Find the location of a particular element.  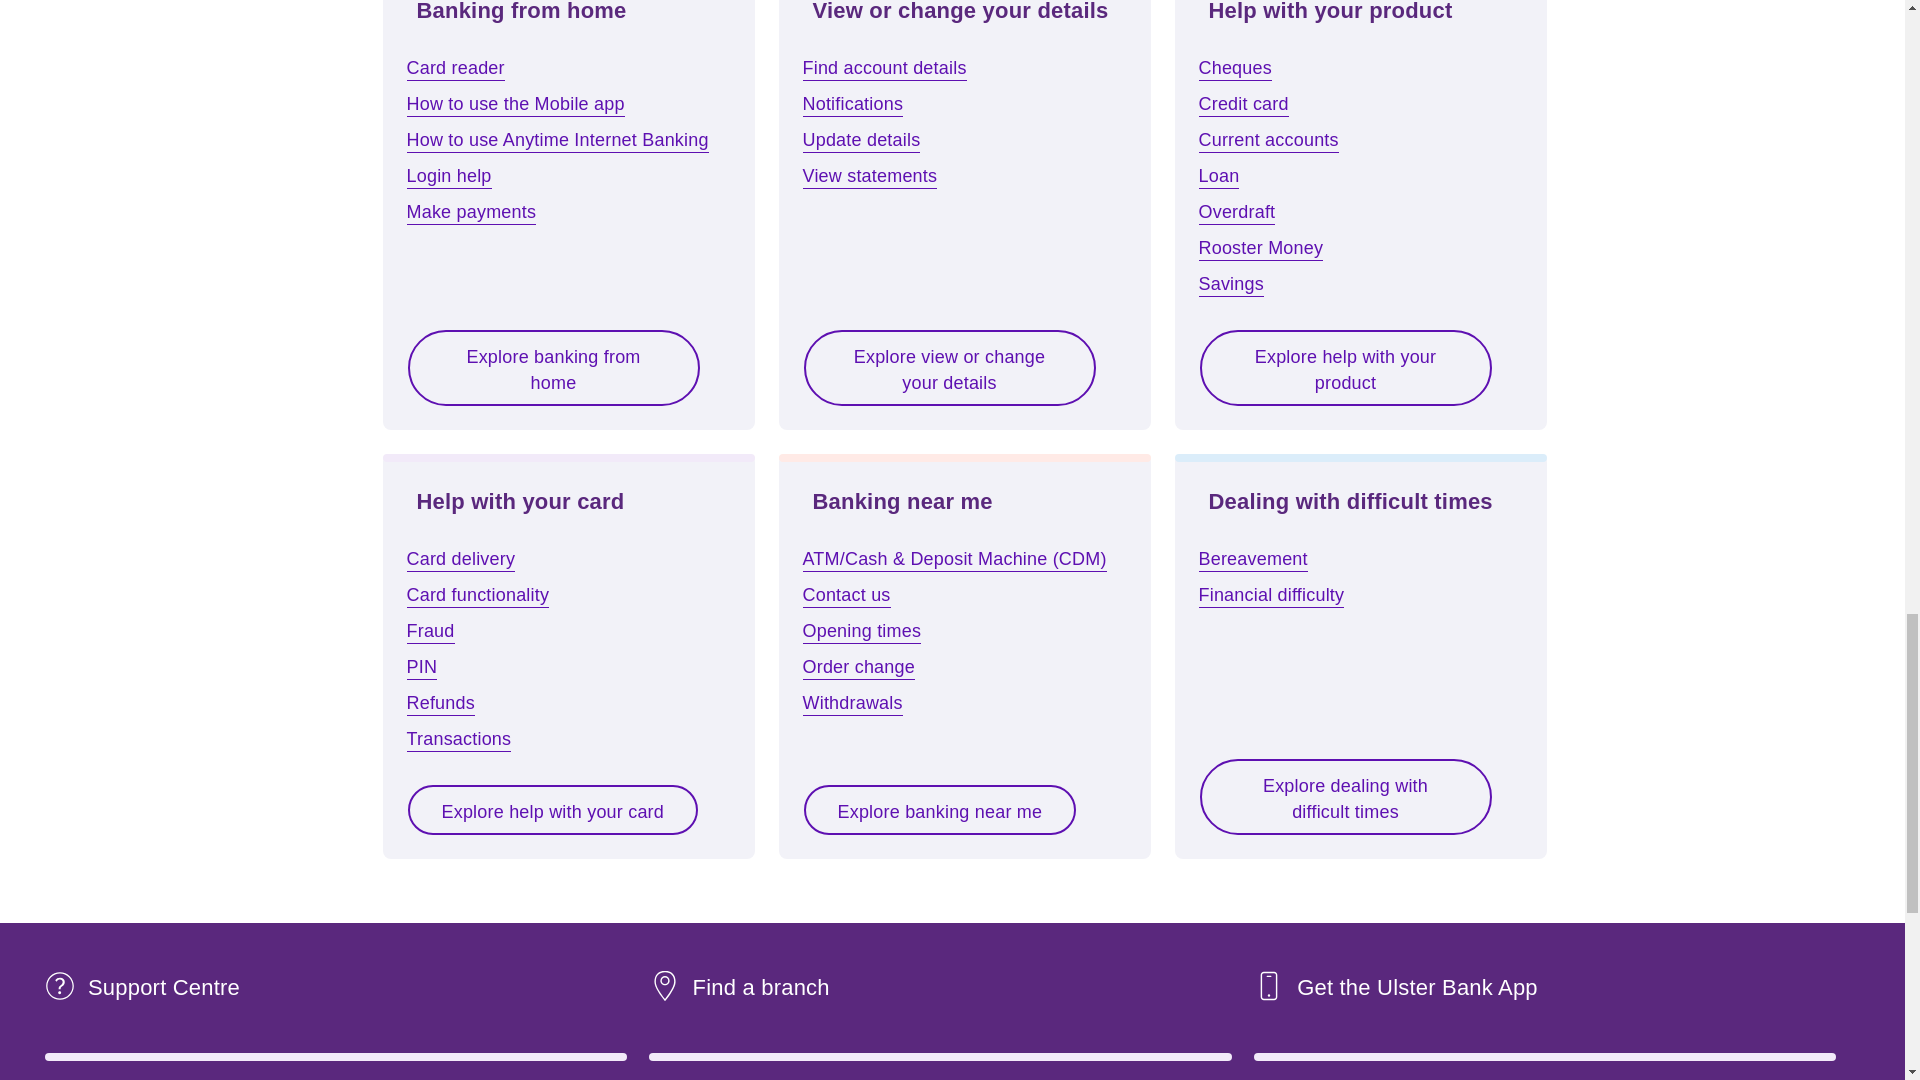

Explore help with your card is located at coordinates (552, 810).